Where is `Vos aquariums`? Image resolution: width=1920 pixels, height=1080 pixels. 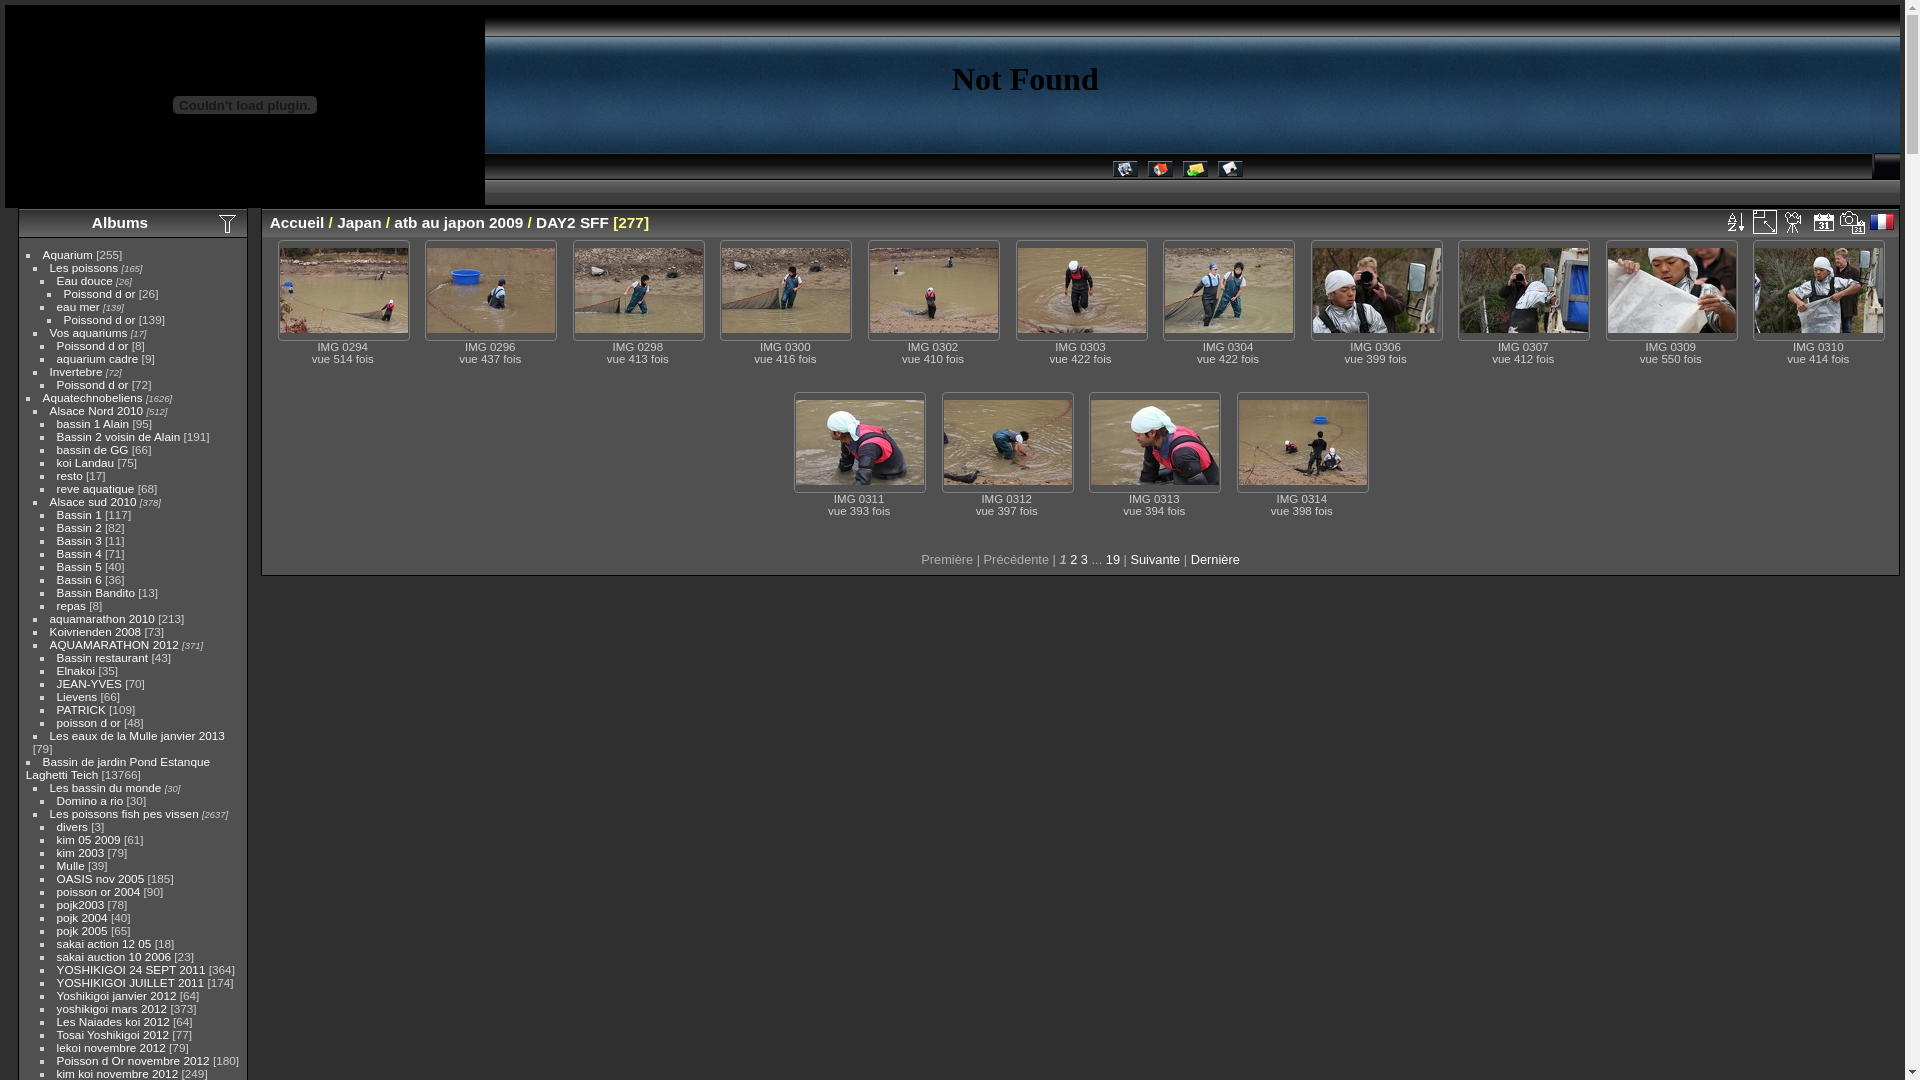
Vos aquariums is located at coordinates (89, 332).